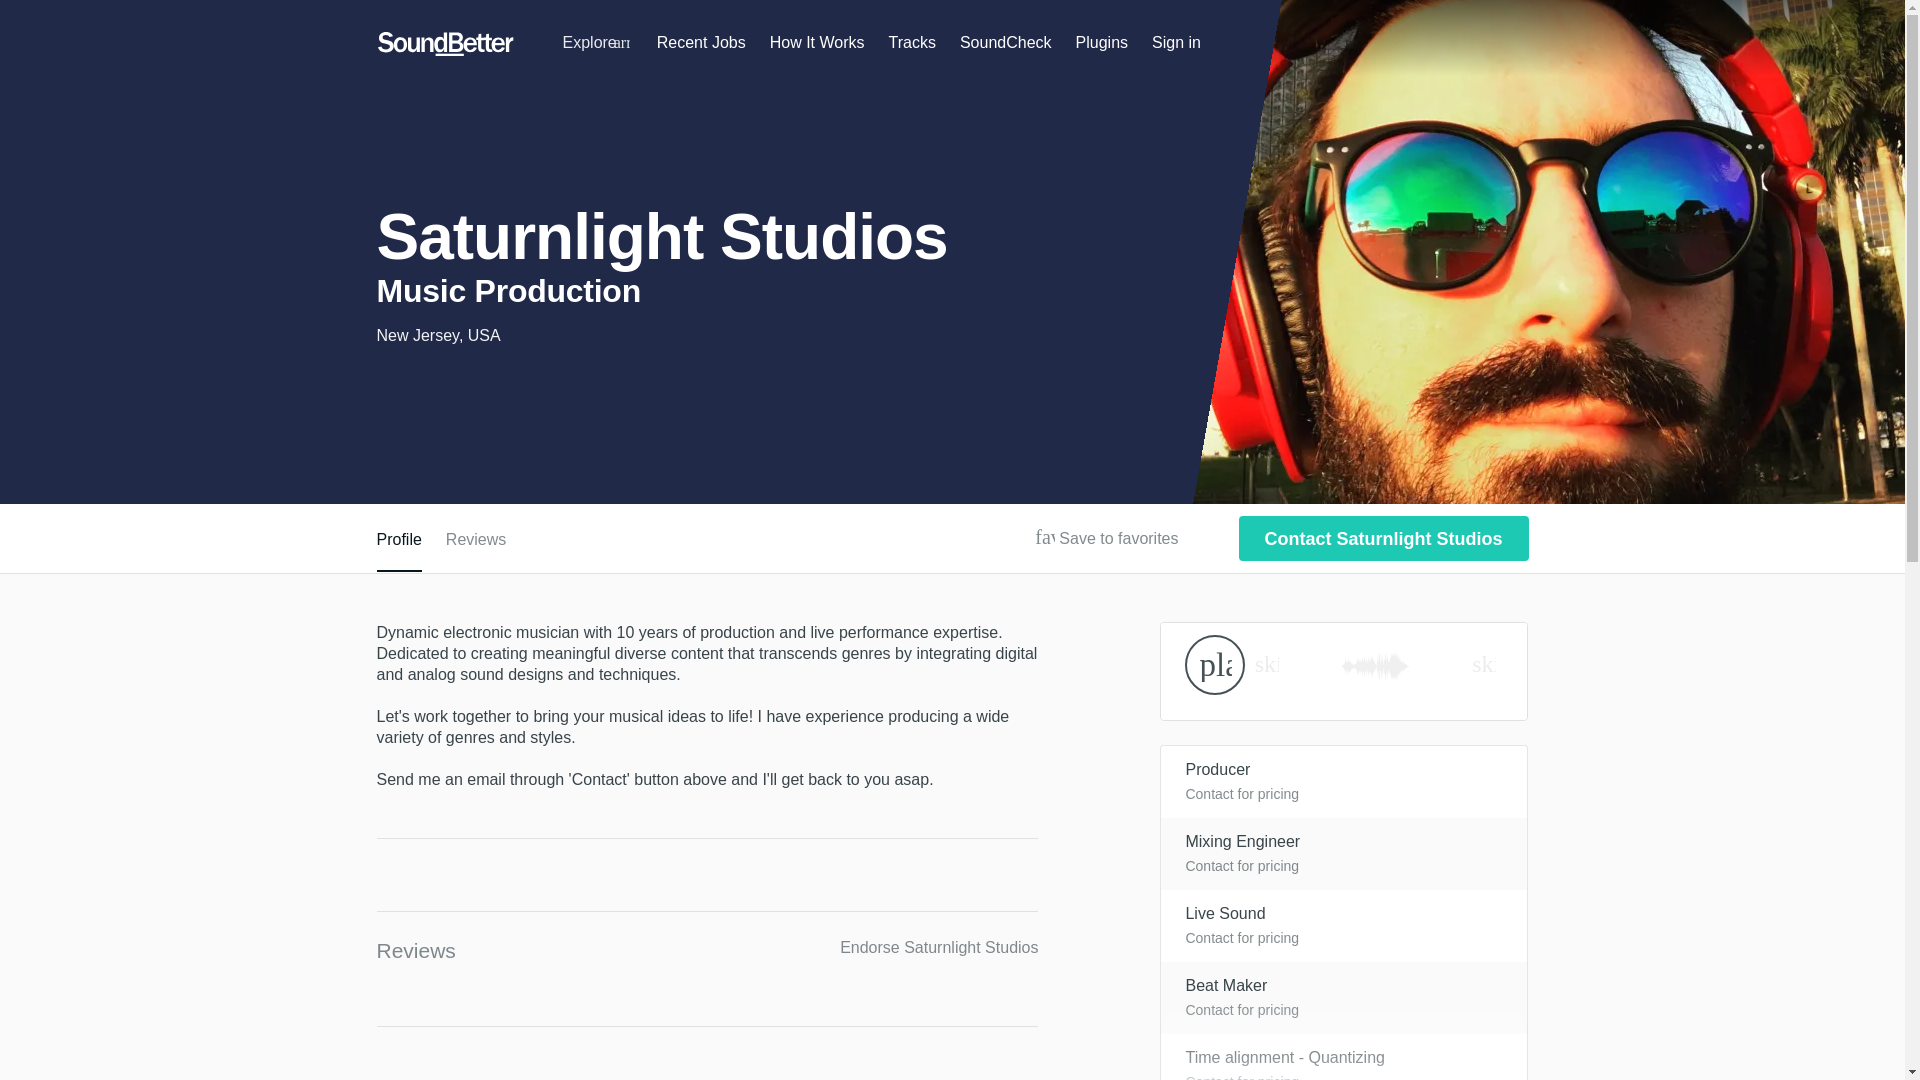 Image resolution: width=1920 pixels, height=1080 pixels. Describe the element at coordinates (445, 44) in the screenshot. I see `SoundBetter` at that location.